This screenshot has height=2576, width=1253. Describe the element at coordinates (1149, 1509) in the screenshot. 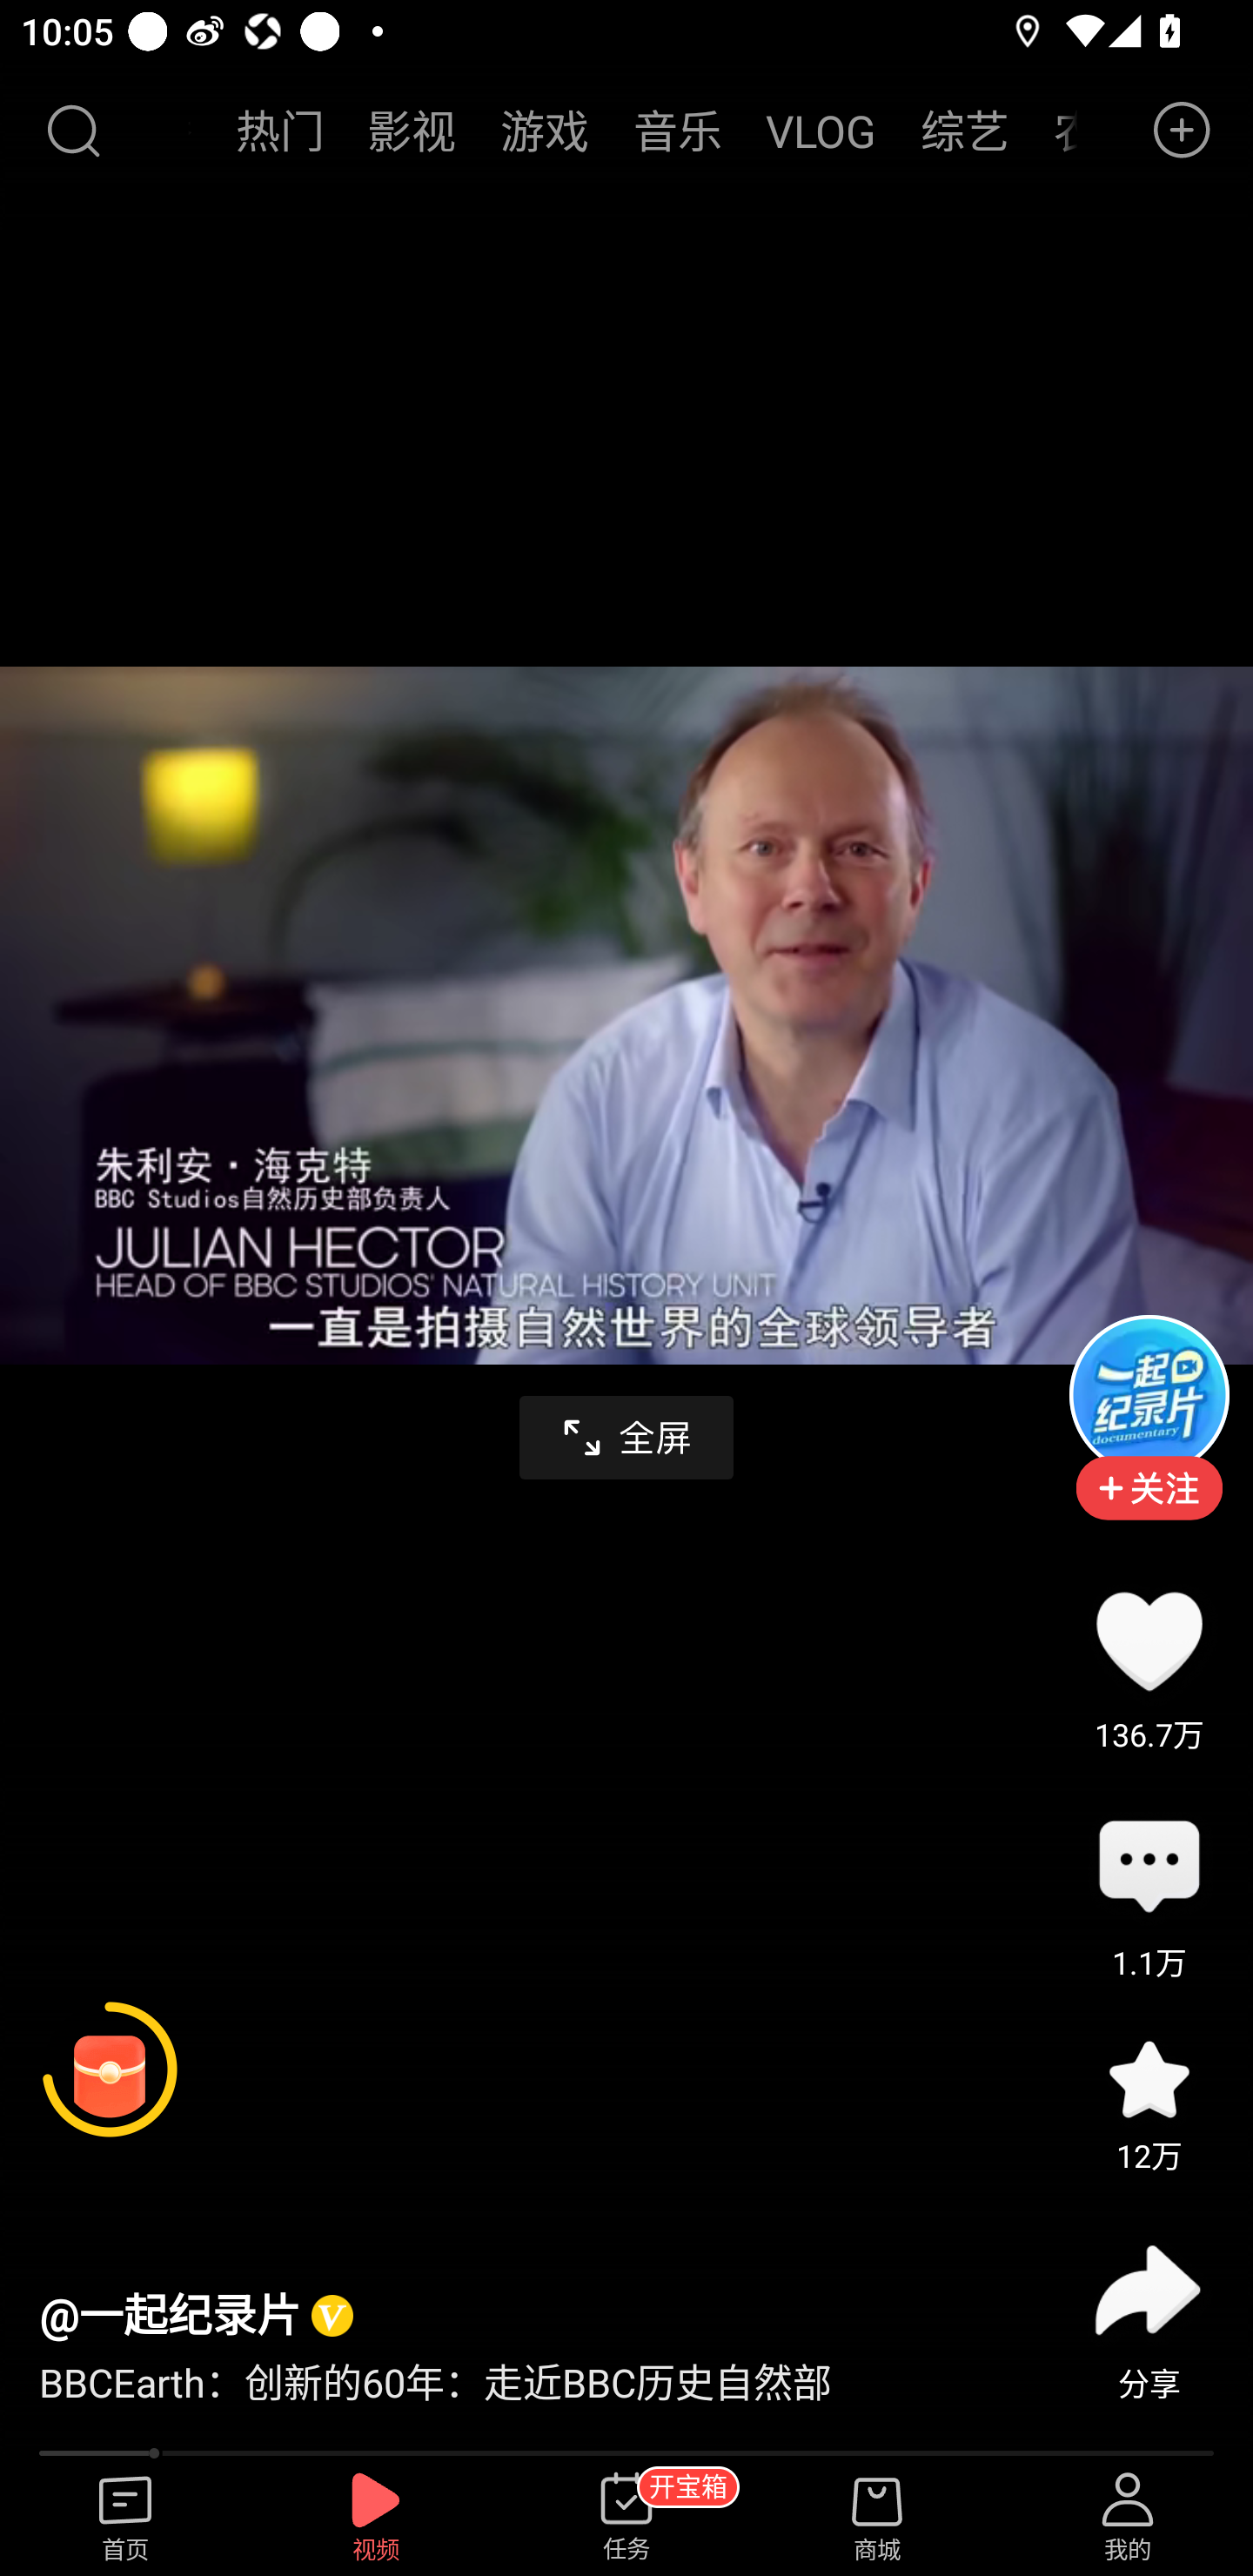

I see `加关注` at that location.